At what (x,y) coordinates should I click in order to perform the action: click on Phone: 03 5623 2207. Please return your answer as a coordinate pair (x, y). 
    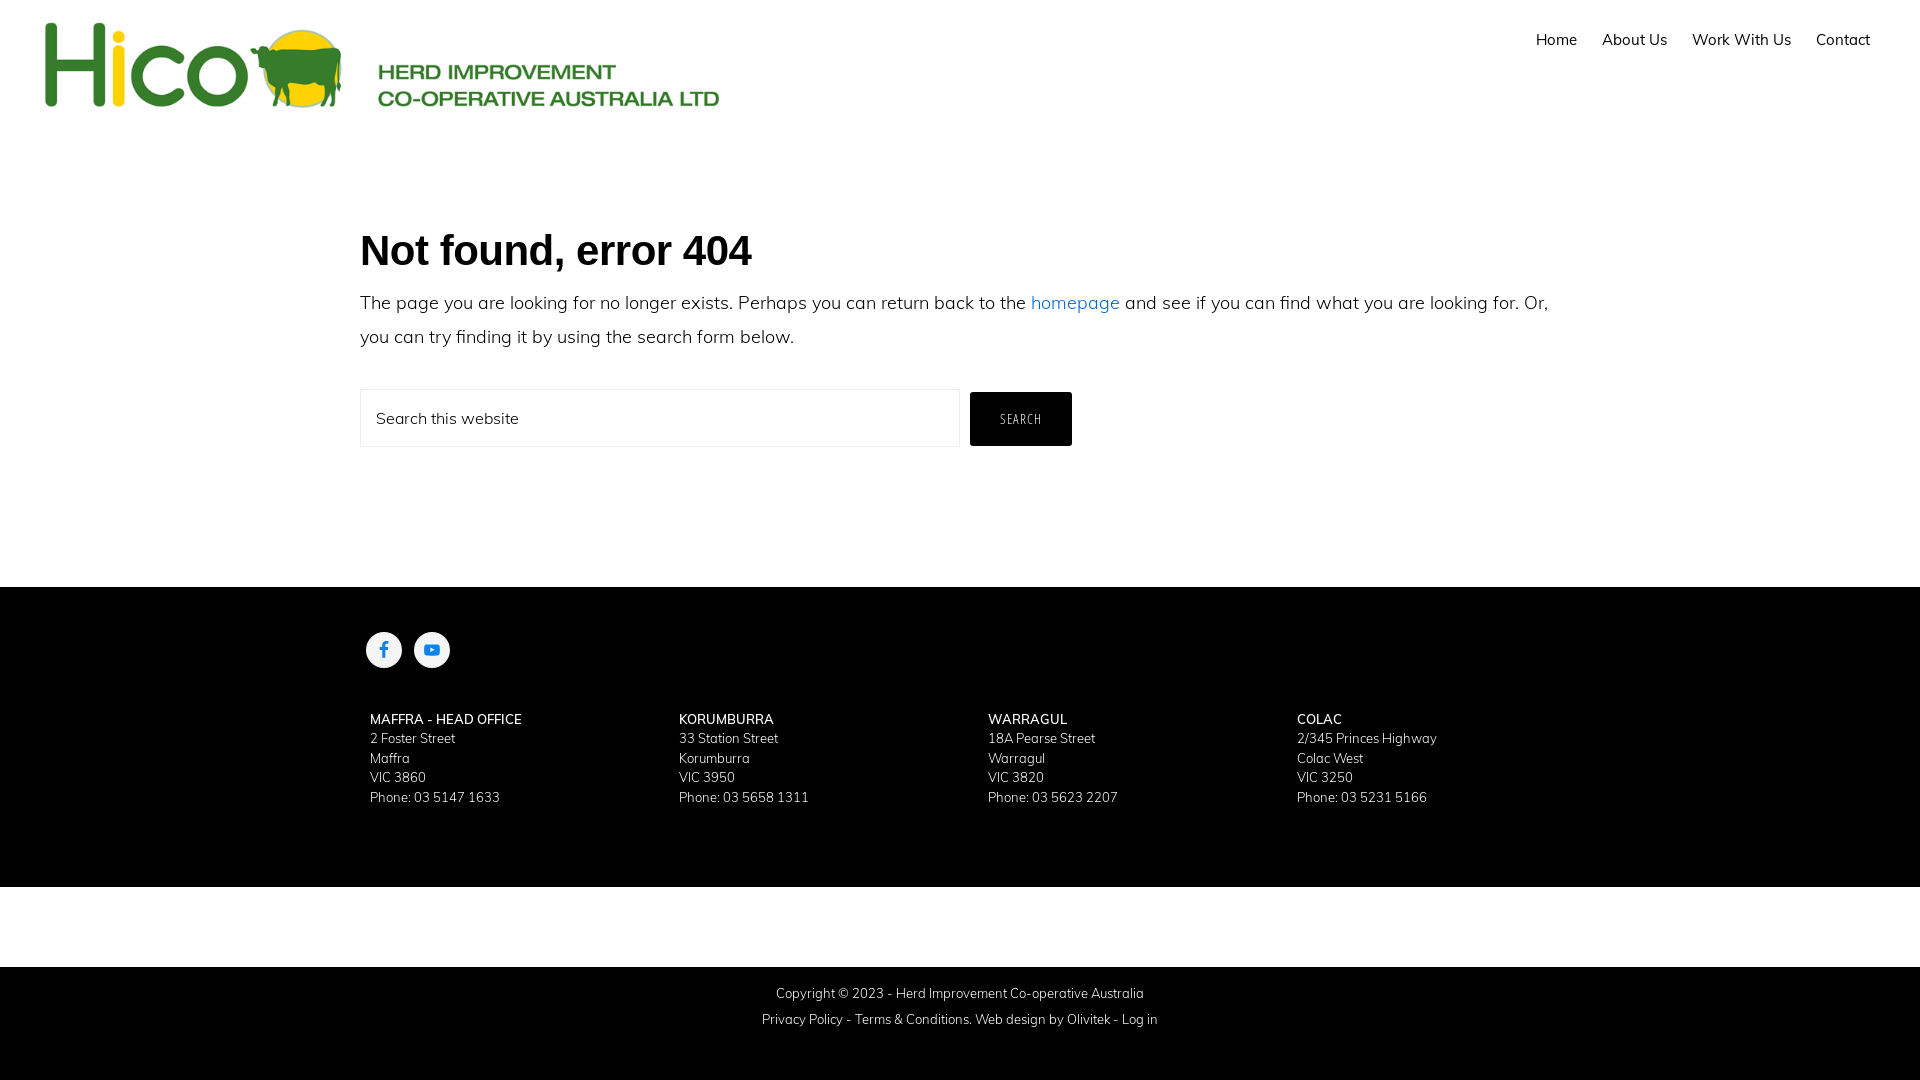
    Looking at the image, I should click on (1052, 798).